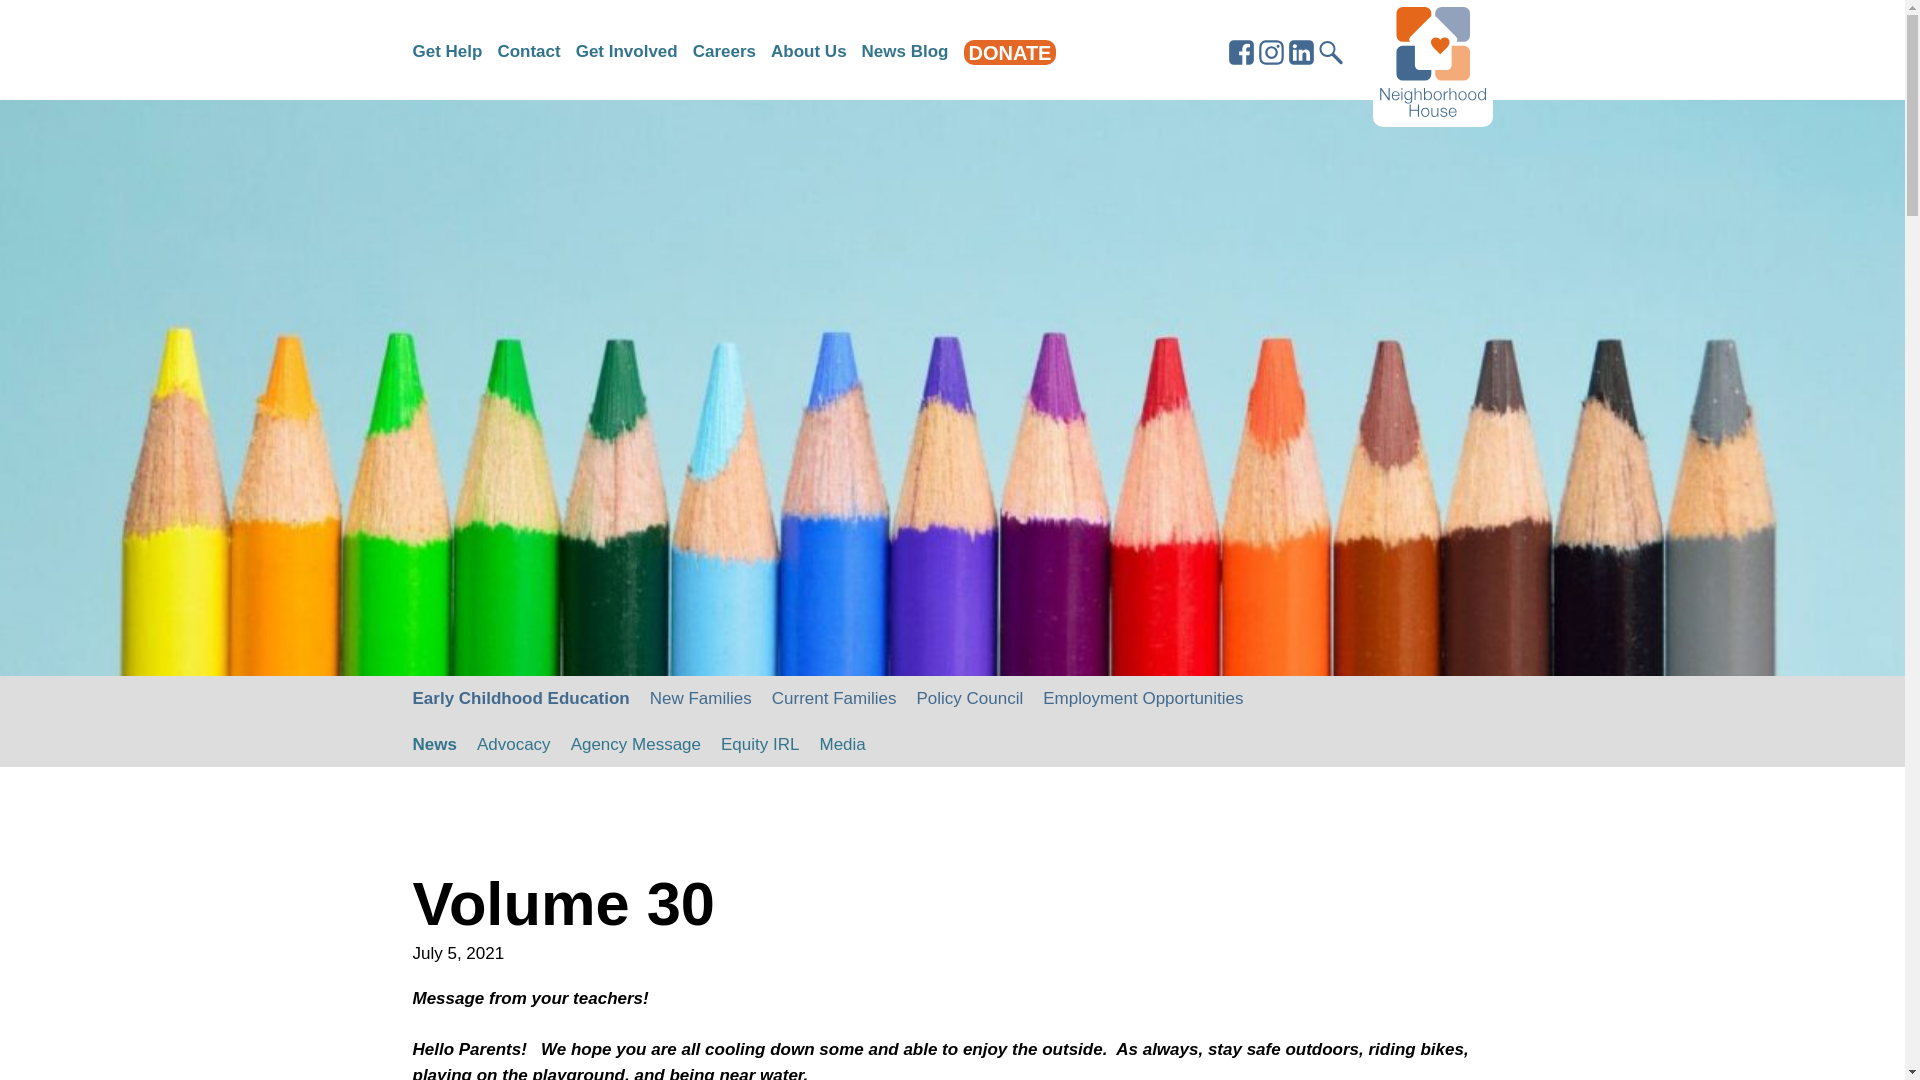  What do you see at coordinates (1008, 52) in the screenshot?
I see `DONATE` at bounding box center [1008, 52].